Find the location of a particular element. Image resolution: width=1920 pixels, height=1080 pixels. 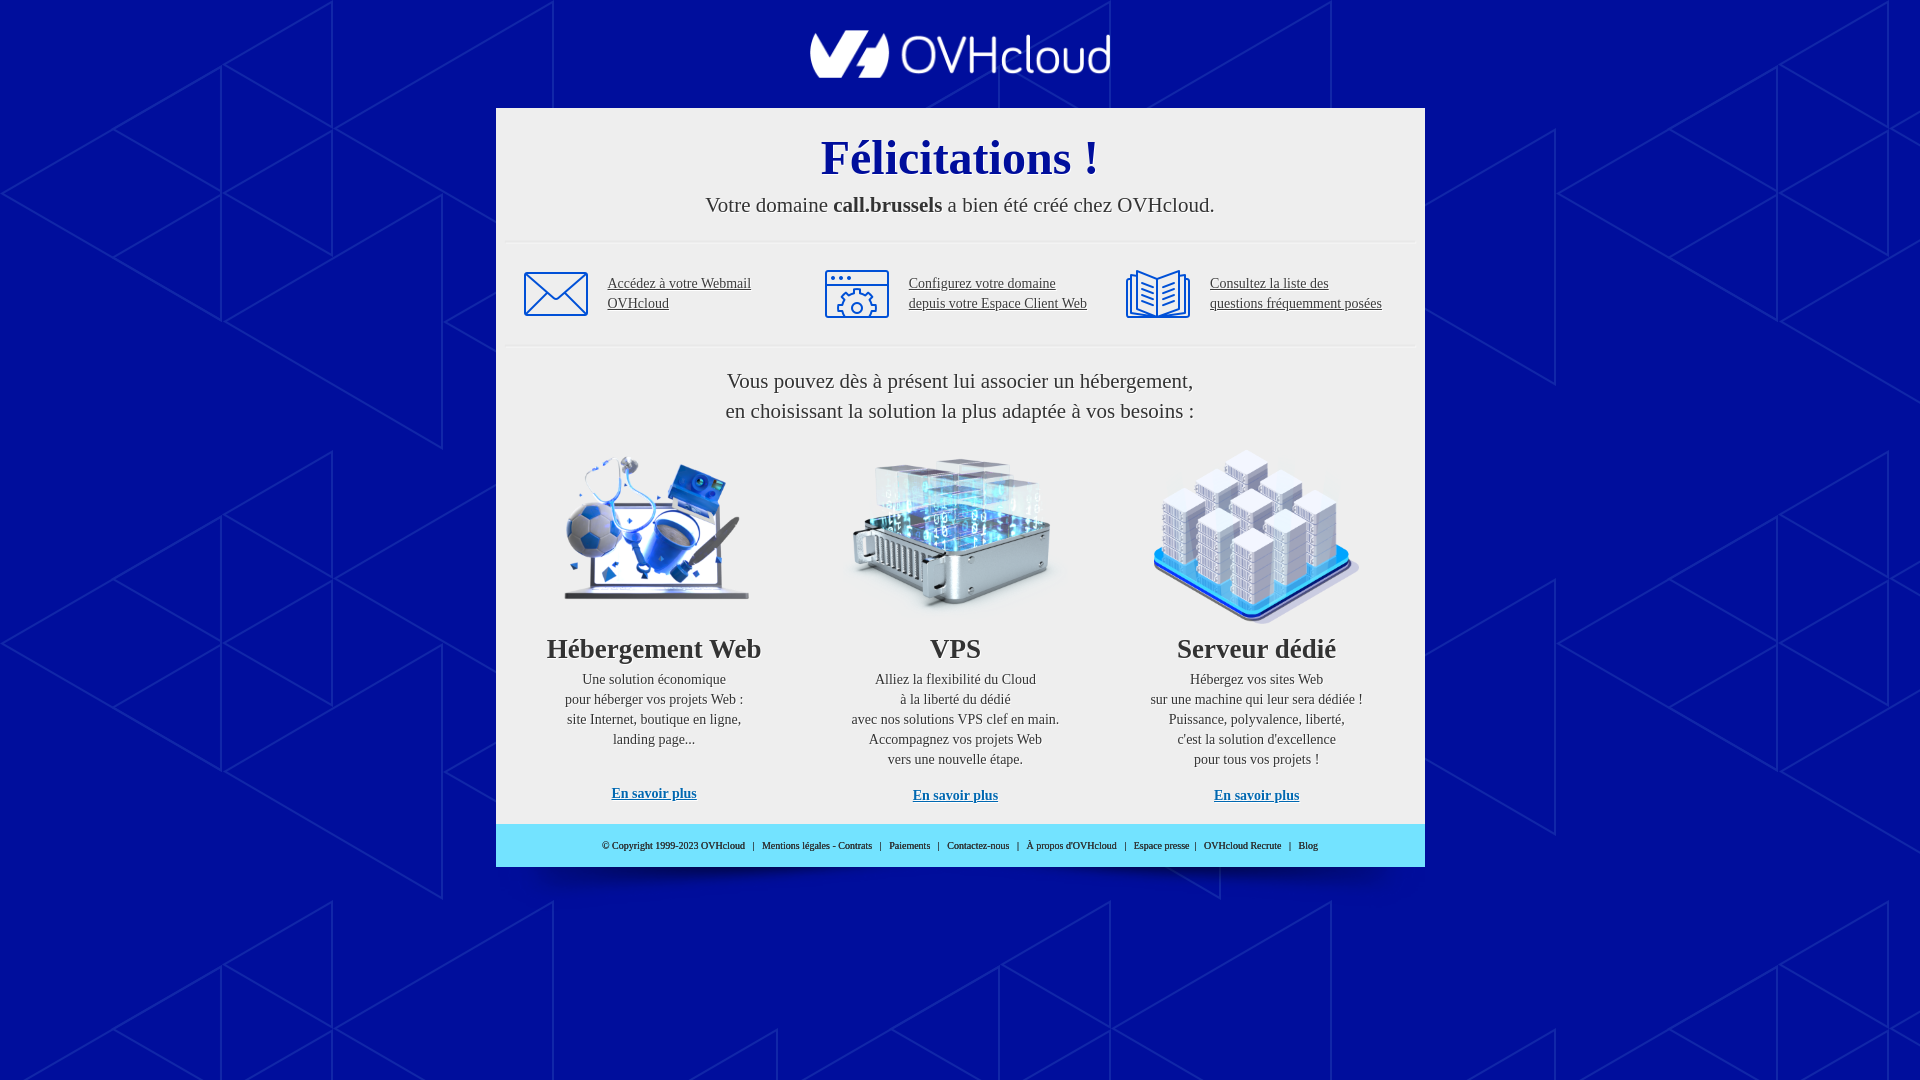

En savoir plus is located at coordinates (654, 794).